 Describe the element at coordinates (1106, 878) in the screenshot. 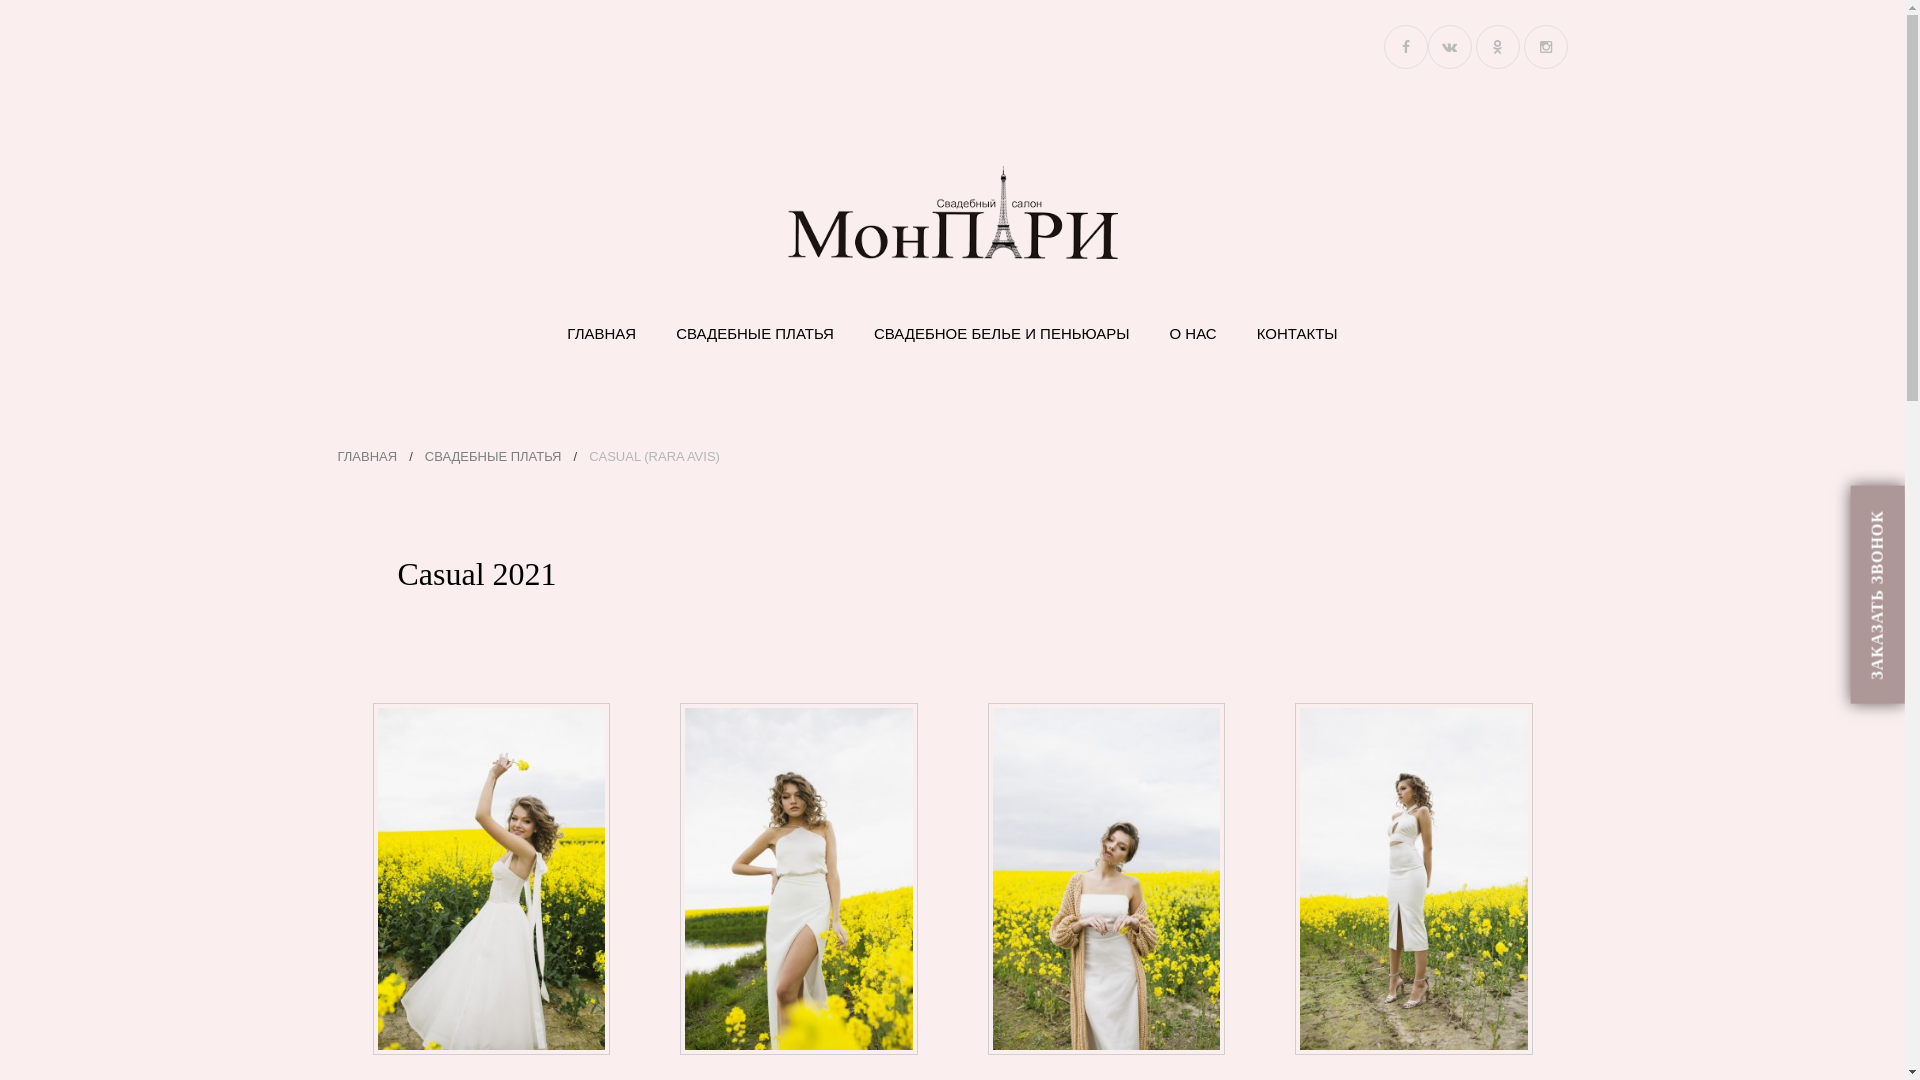

I see `Iv` at that location.